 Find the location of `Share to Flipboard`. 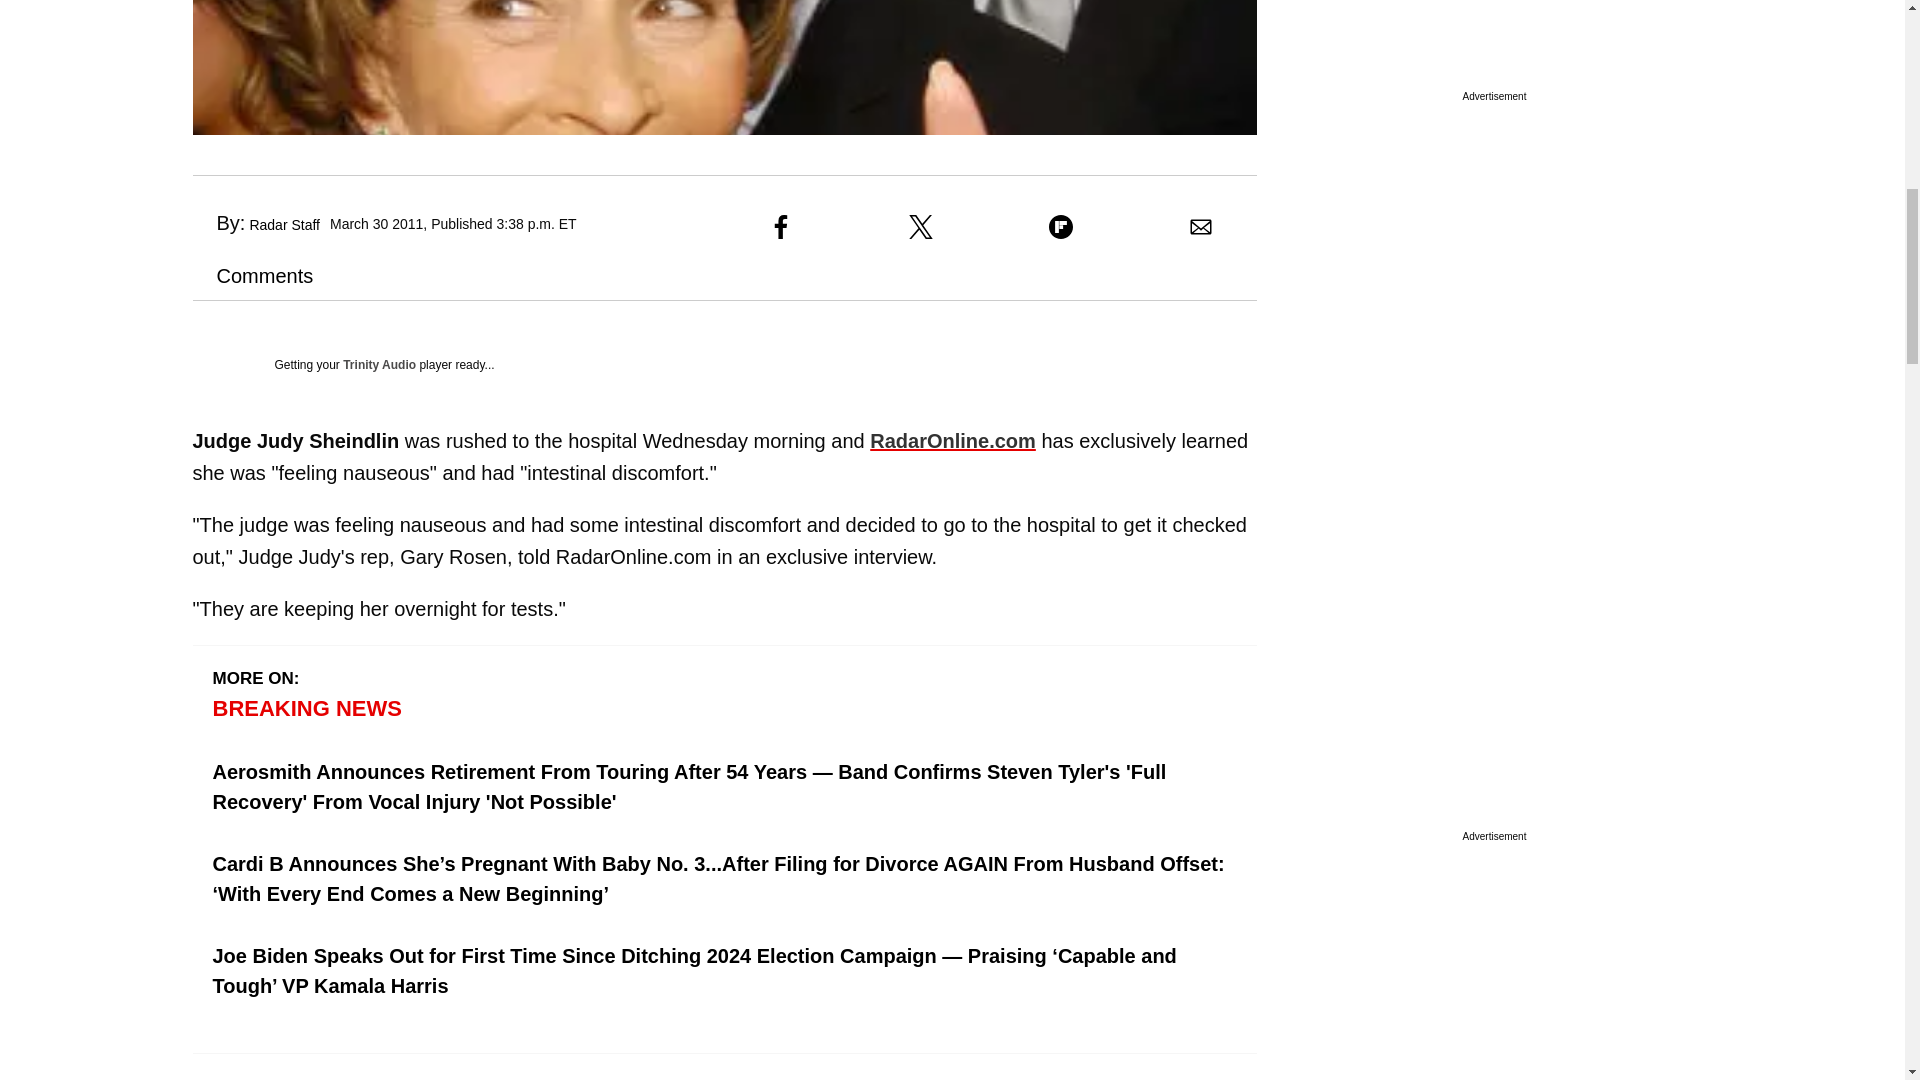

Share to Flipboard is located at coordinates (1060, 226).